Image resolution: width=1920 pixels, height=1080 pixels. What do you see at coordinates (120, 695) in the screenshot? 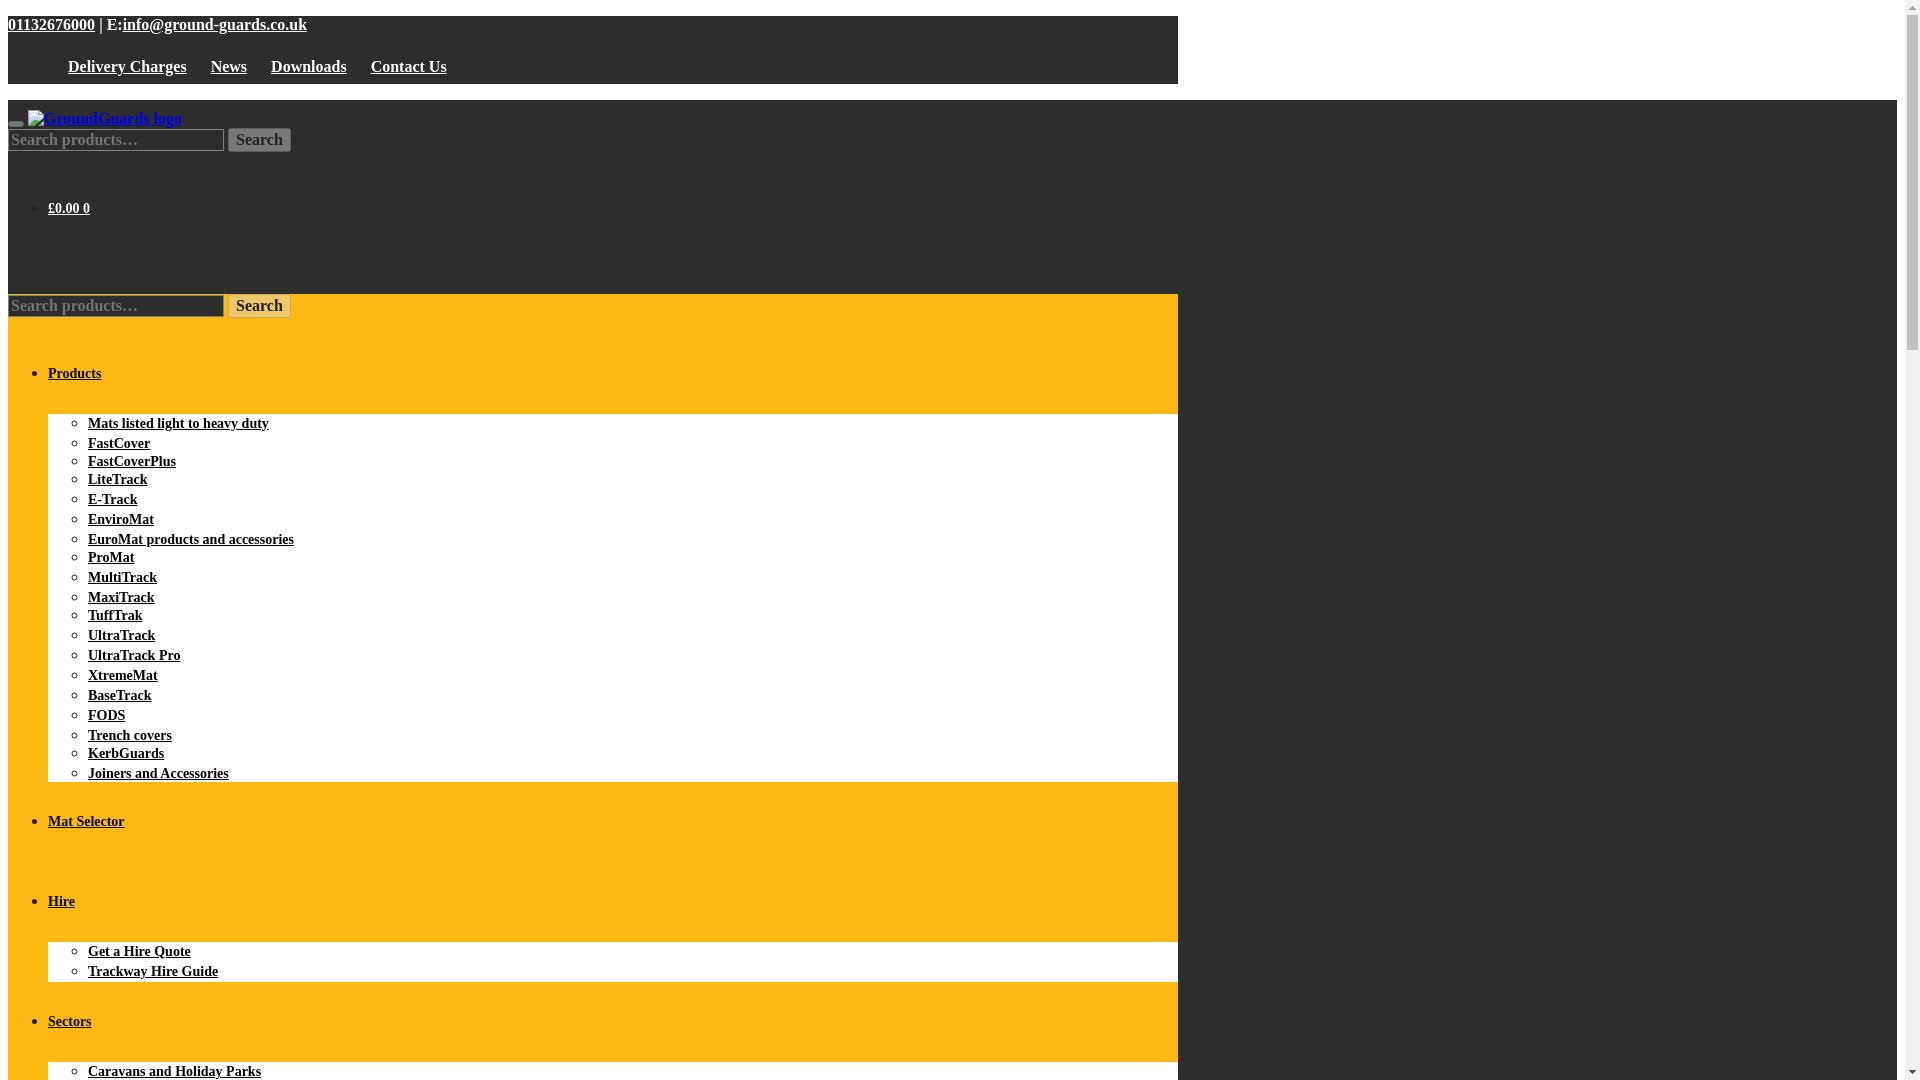
I see `BaseTrack` at bounding box center [120, 695].